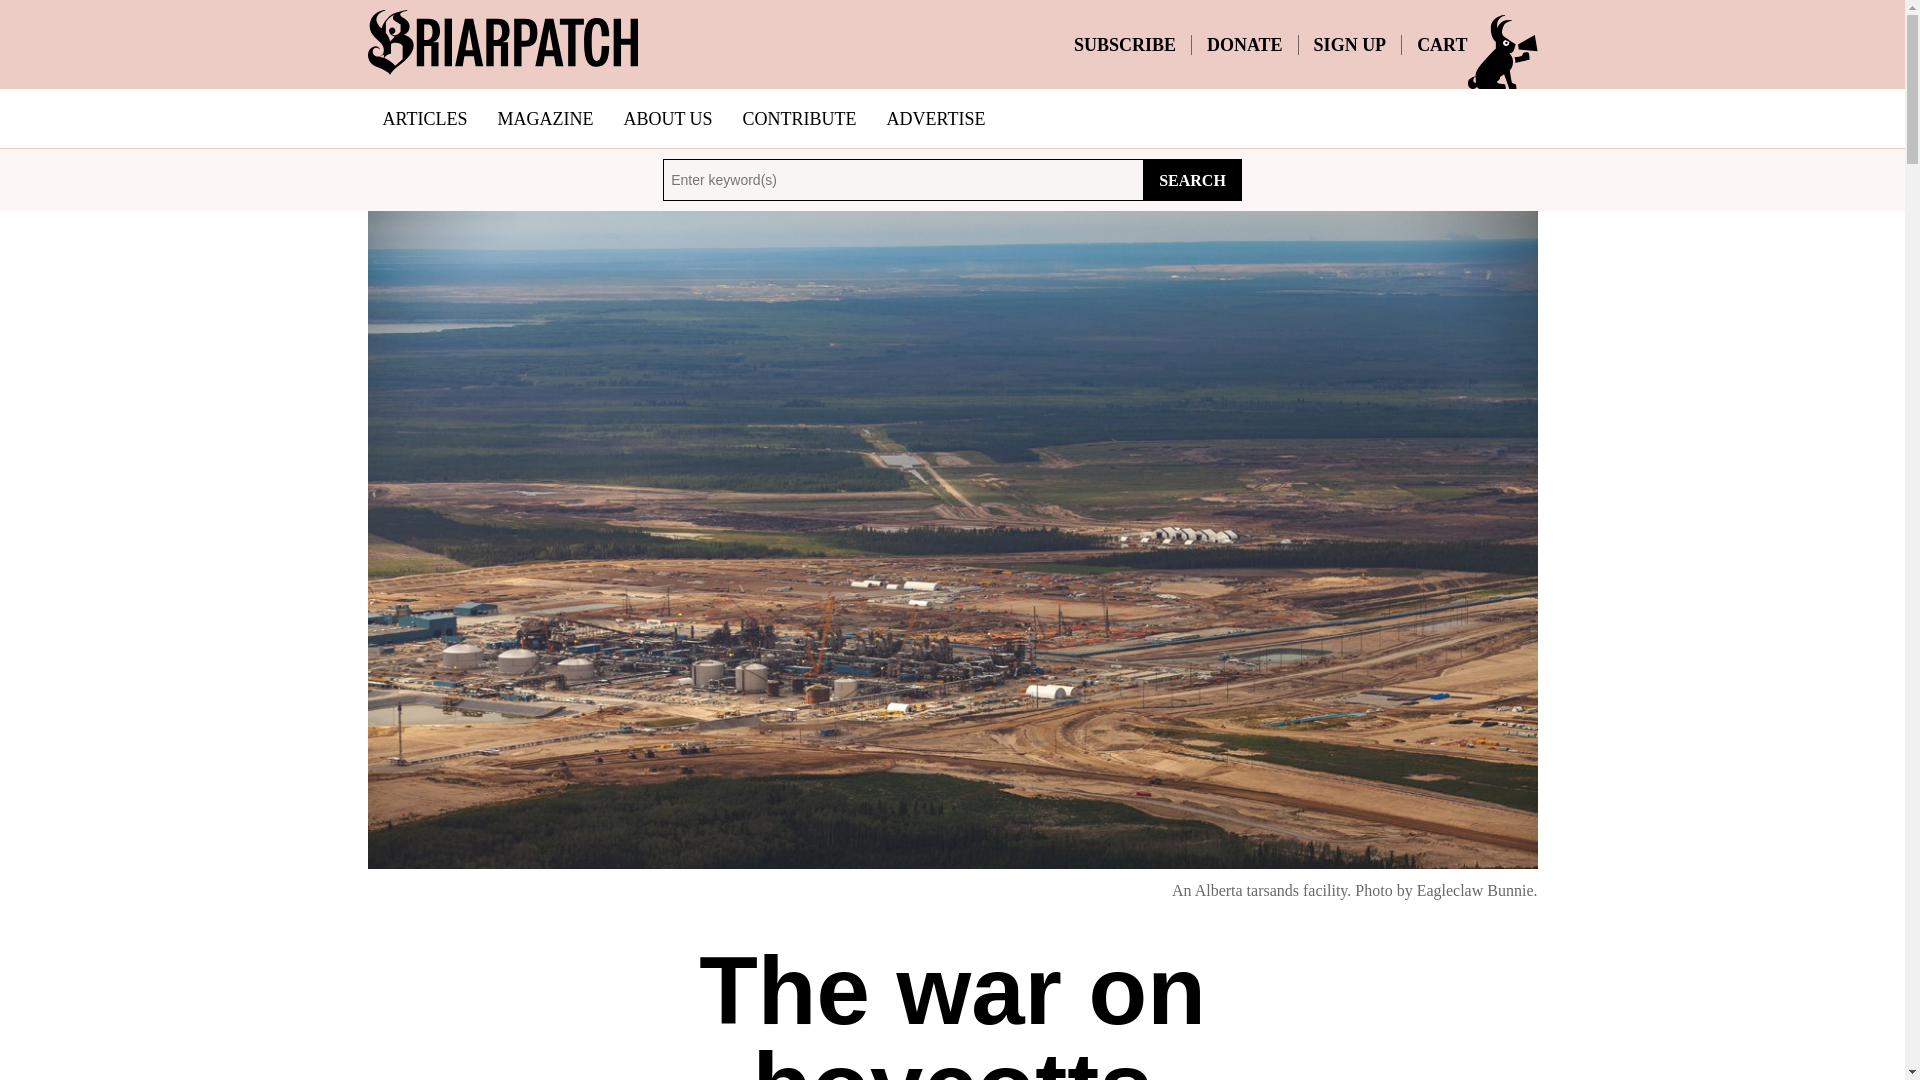 The height and width of the screenshot is (1080, 1920). I want to click on MAGAZINE, so click(544, 118).